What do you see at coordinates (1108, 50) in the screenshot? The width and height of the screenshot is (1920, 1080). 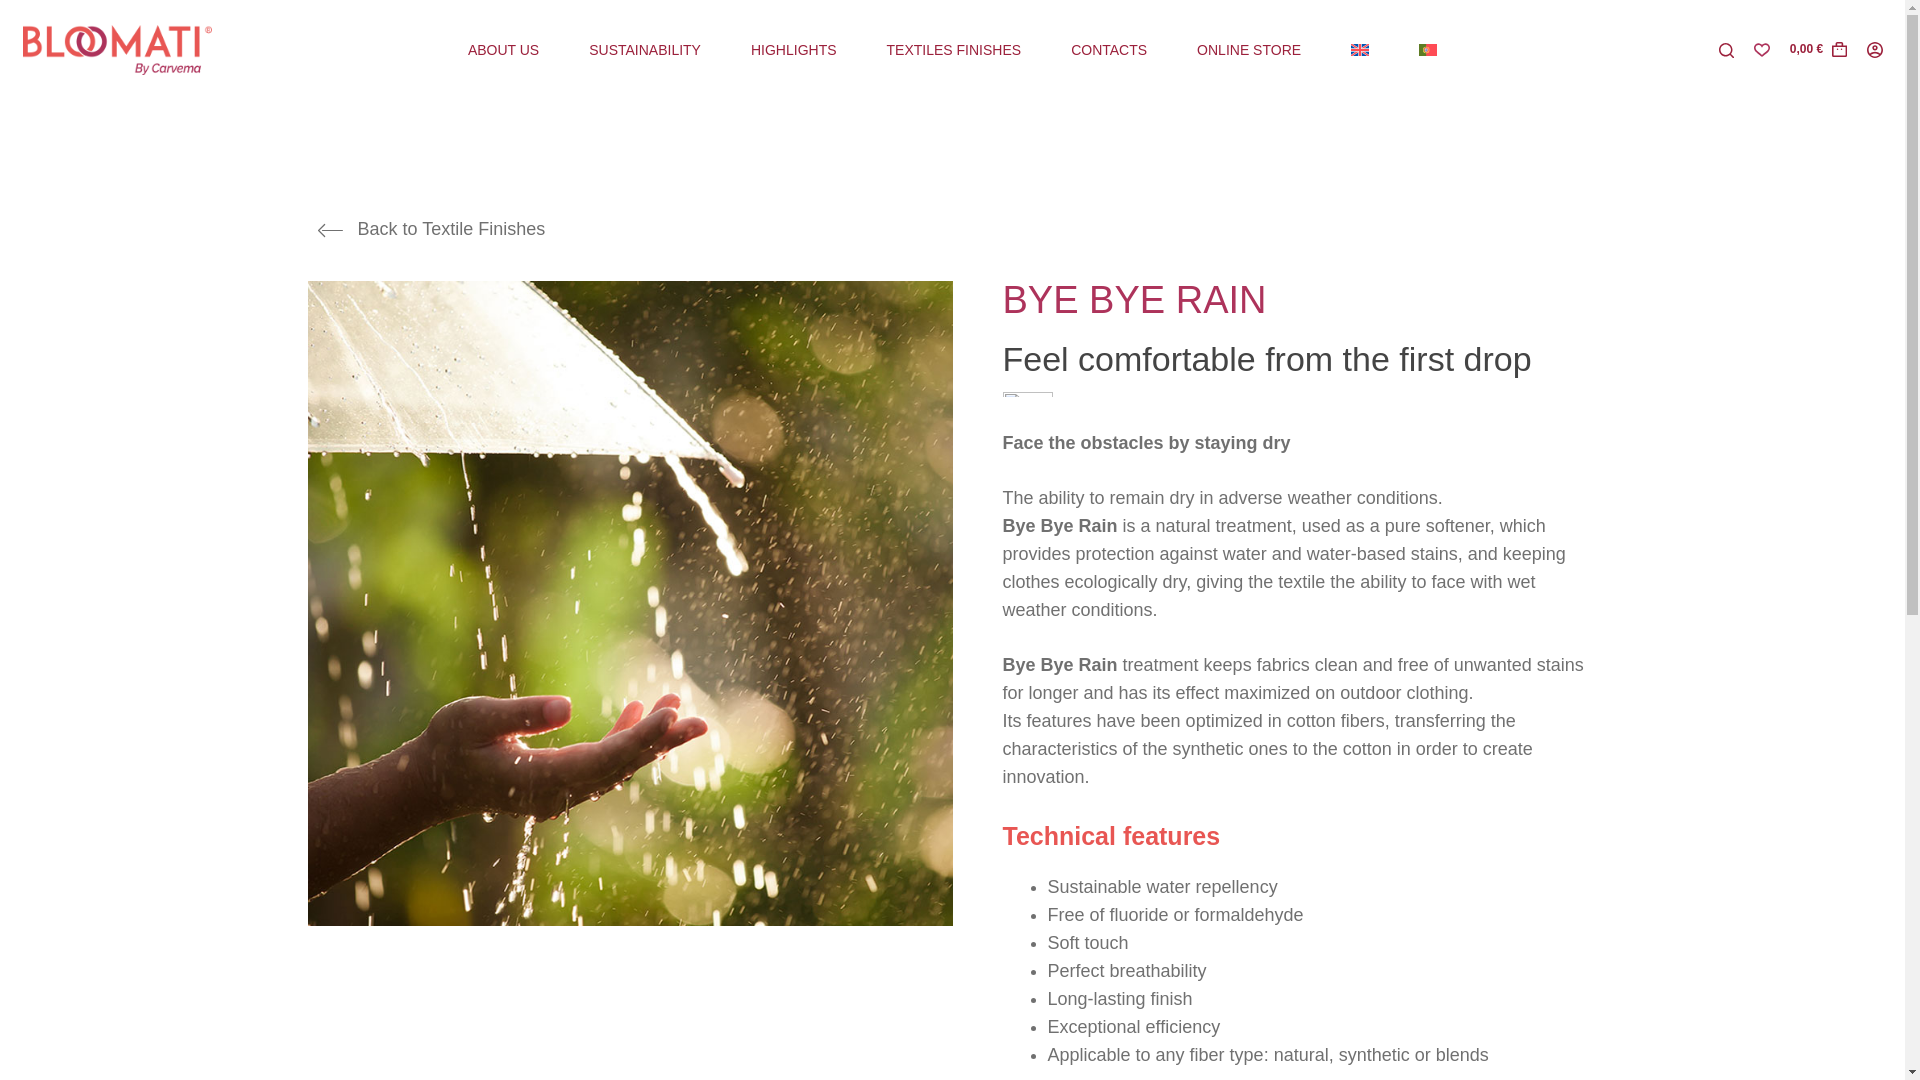 I see `CONTACTS` at bounding box center [1108, 50].